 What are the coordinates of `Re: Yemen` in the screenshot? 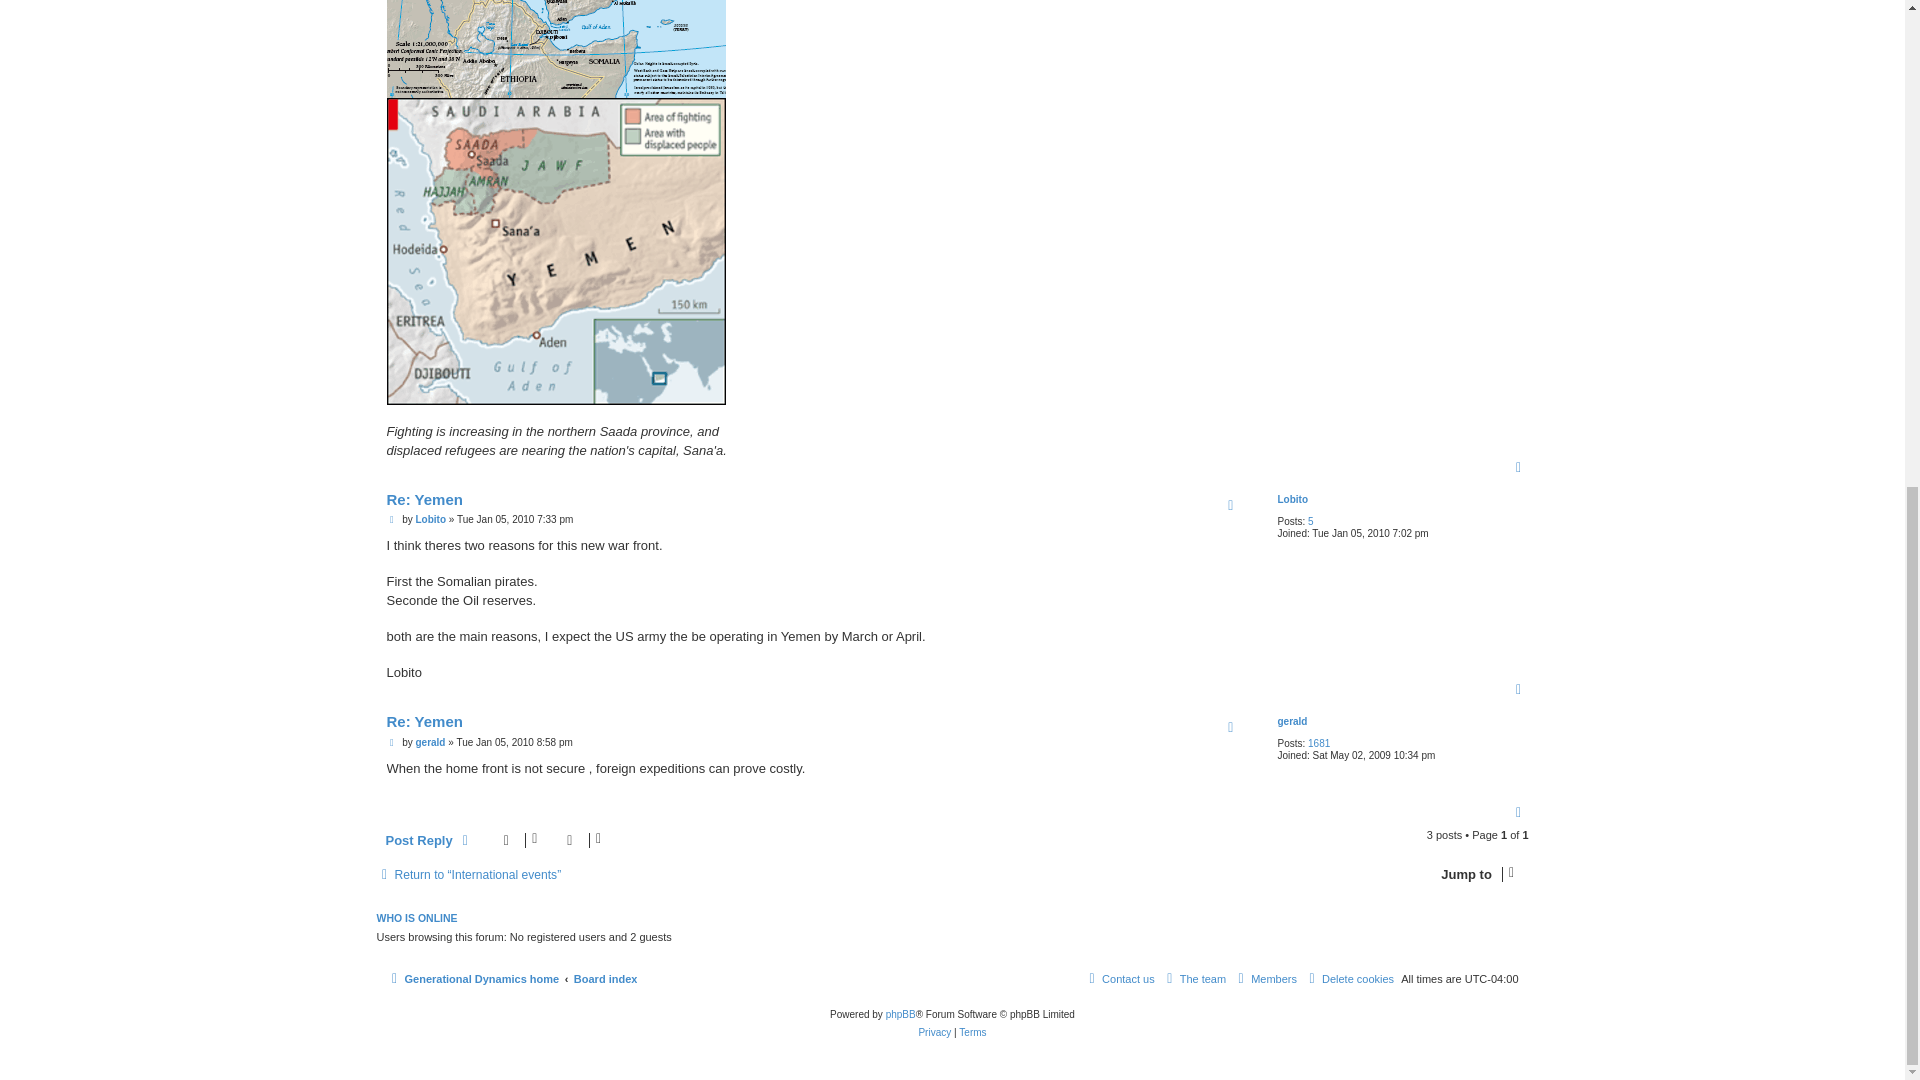 It's located at (424, 500).